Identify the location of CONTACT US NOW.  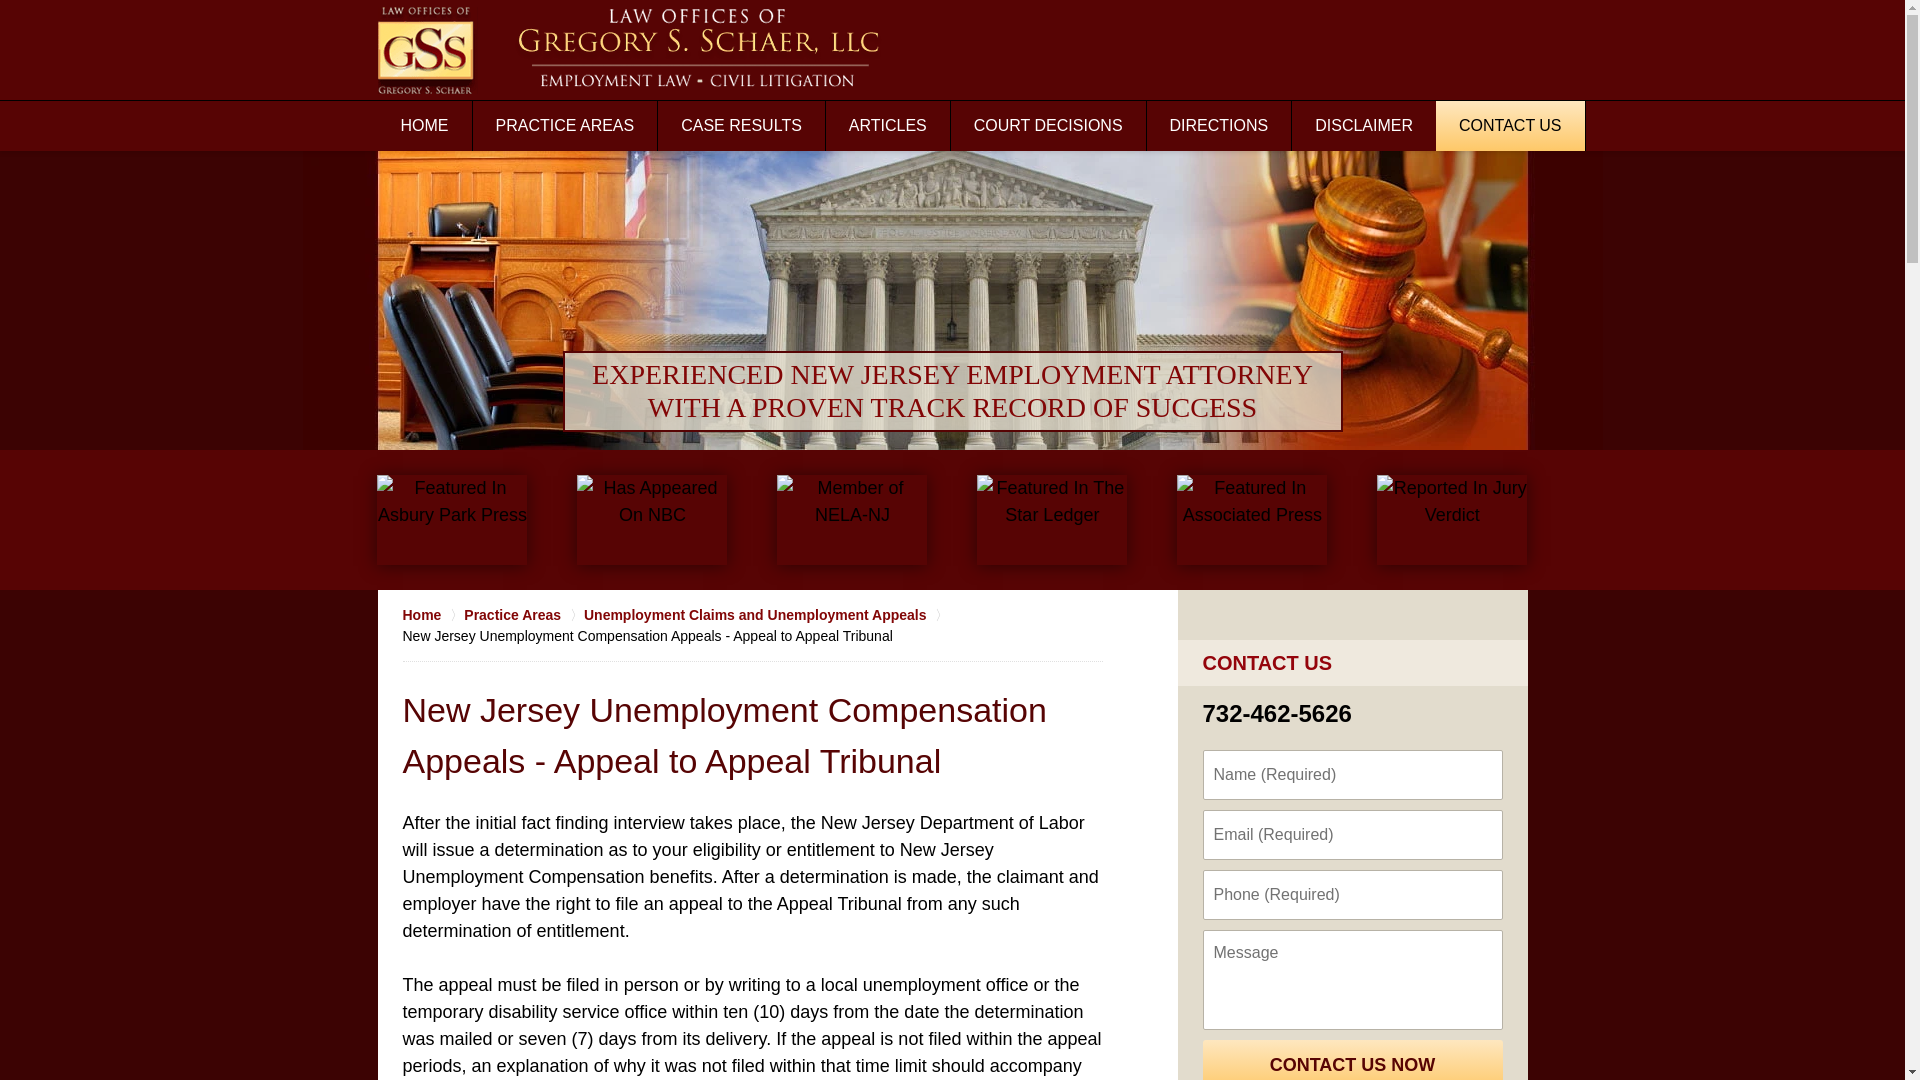
(1351, 1060).